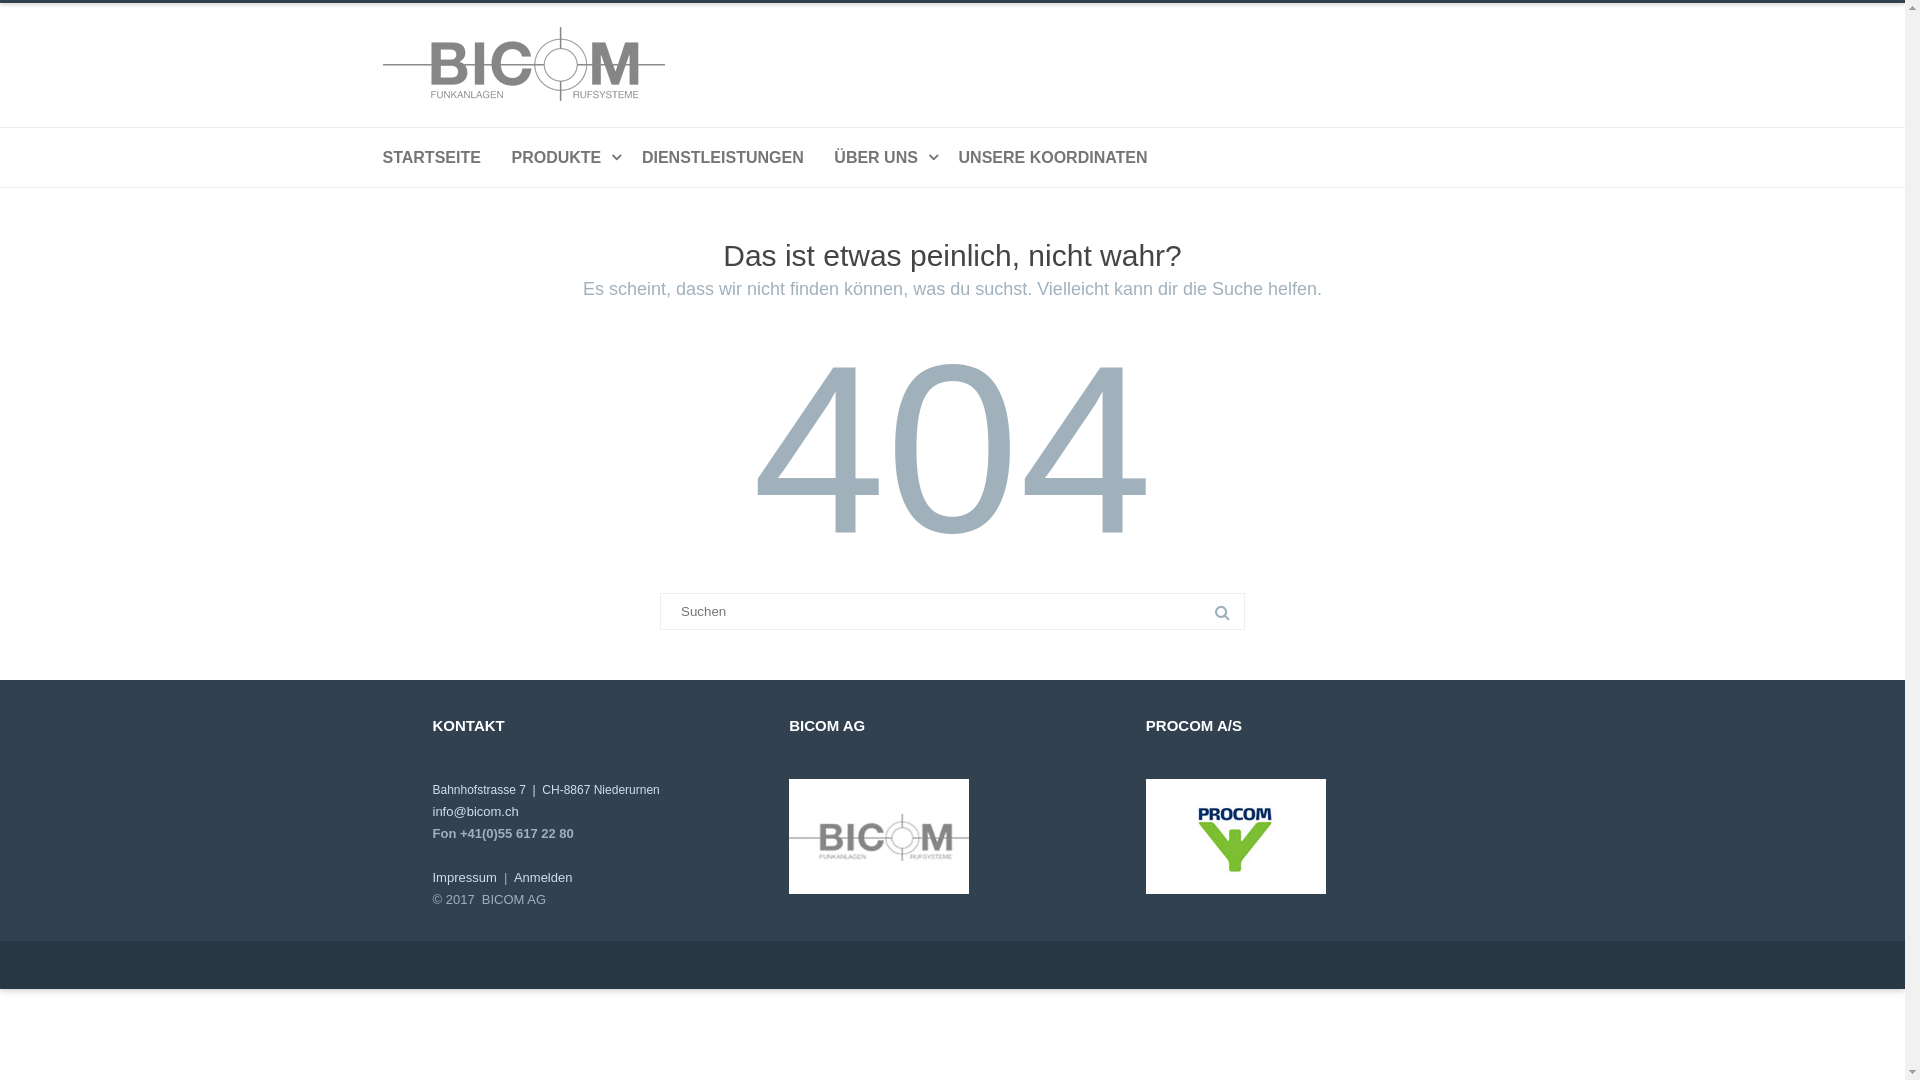 The width and height of the screenshot is (1920, 1080). Describe the element at coordinates (544, 878) in the screenshot. I see `Anmelden` at that location.